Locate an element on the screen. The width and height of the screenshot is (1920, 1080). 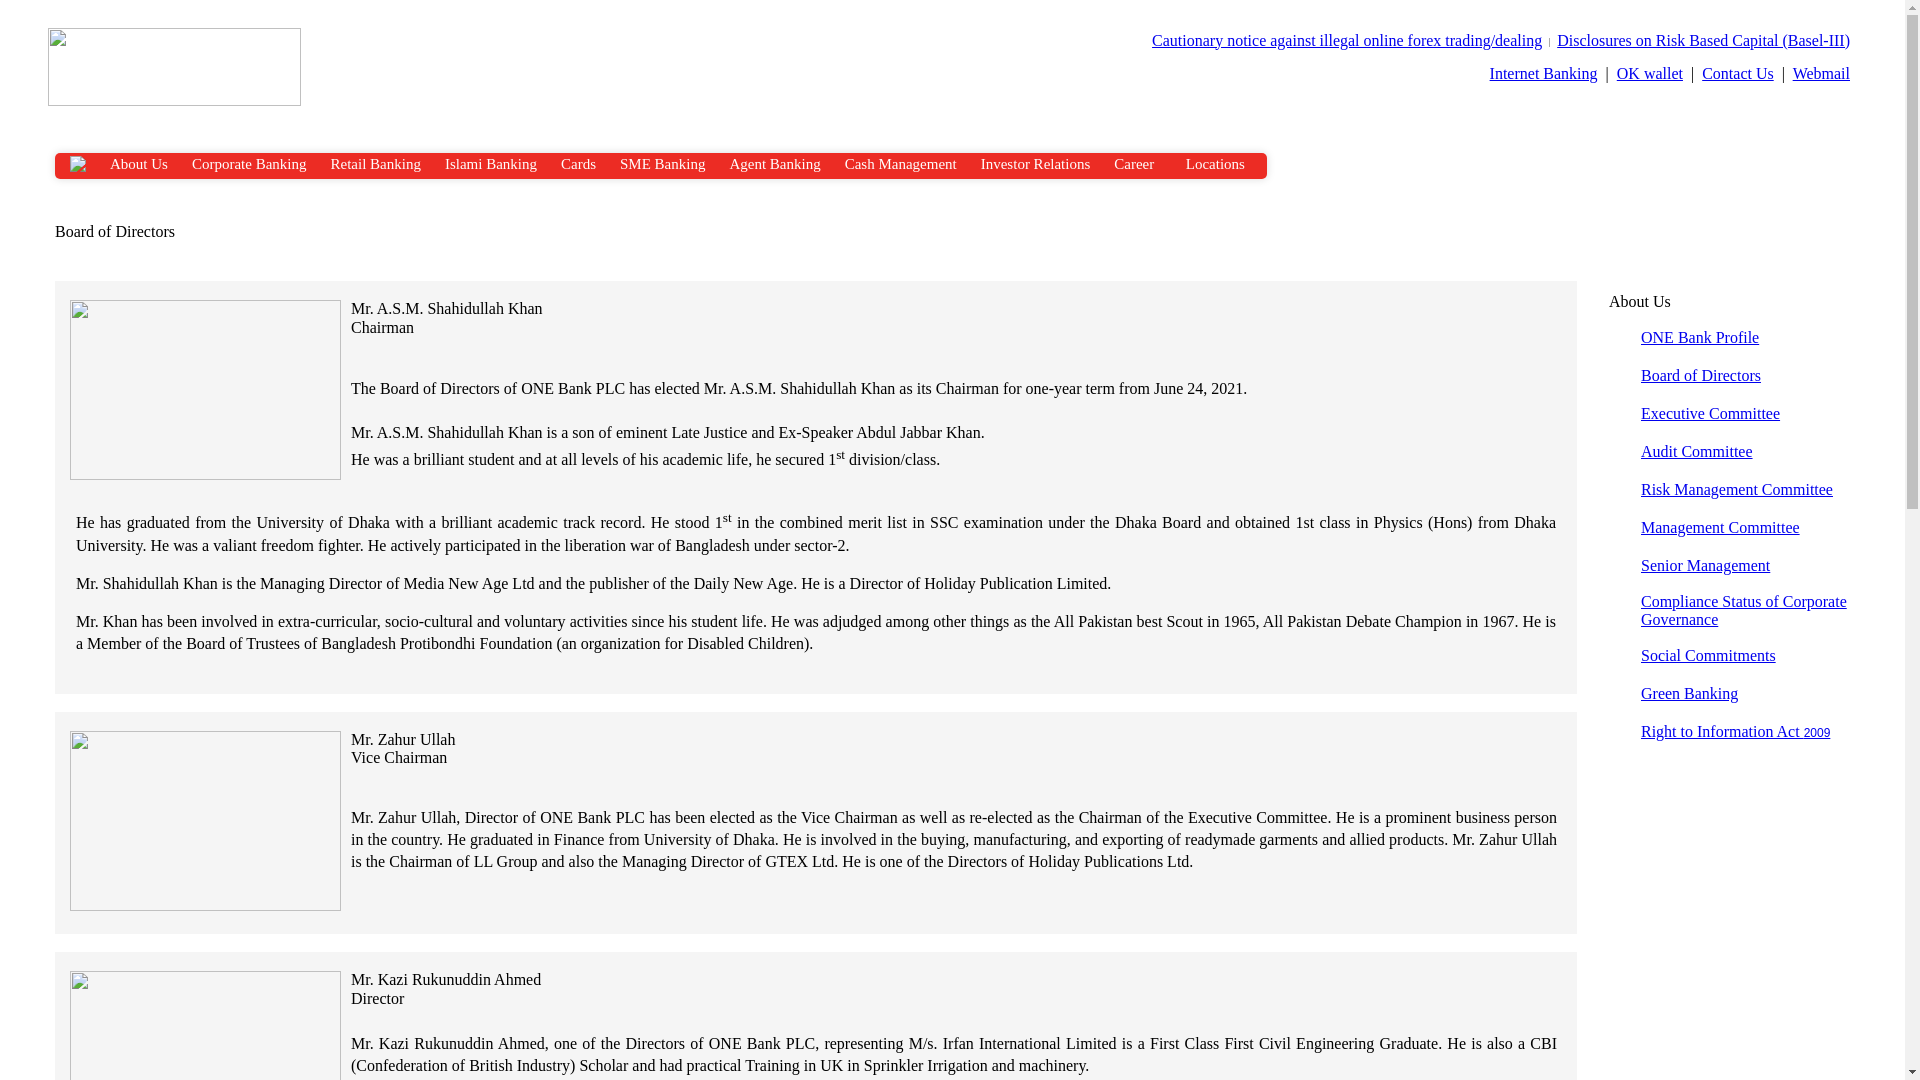
Social Commitments is located at coordinates (1708, 656).